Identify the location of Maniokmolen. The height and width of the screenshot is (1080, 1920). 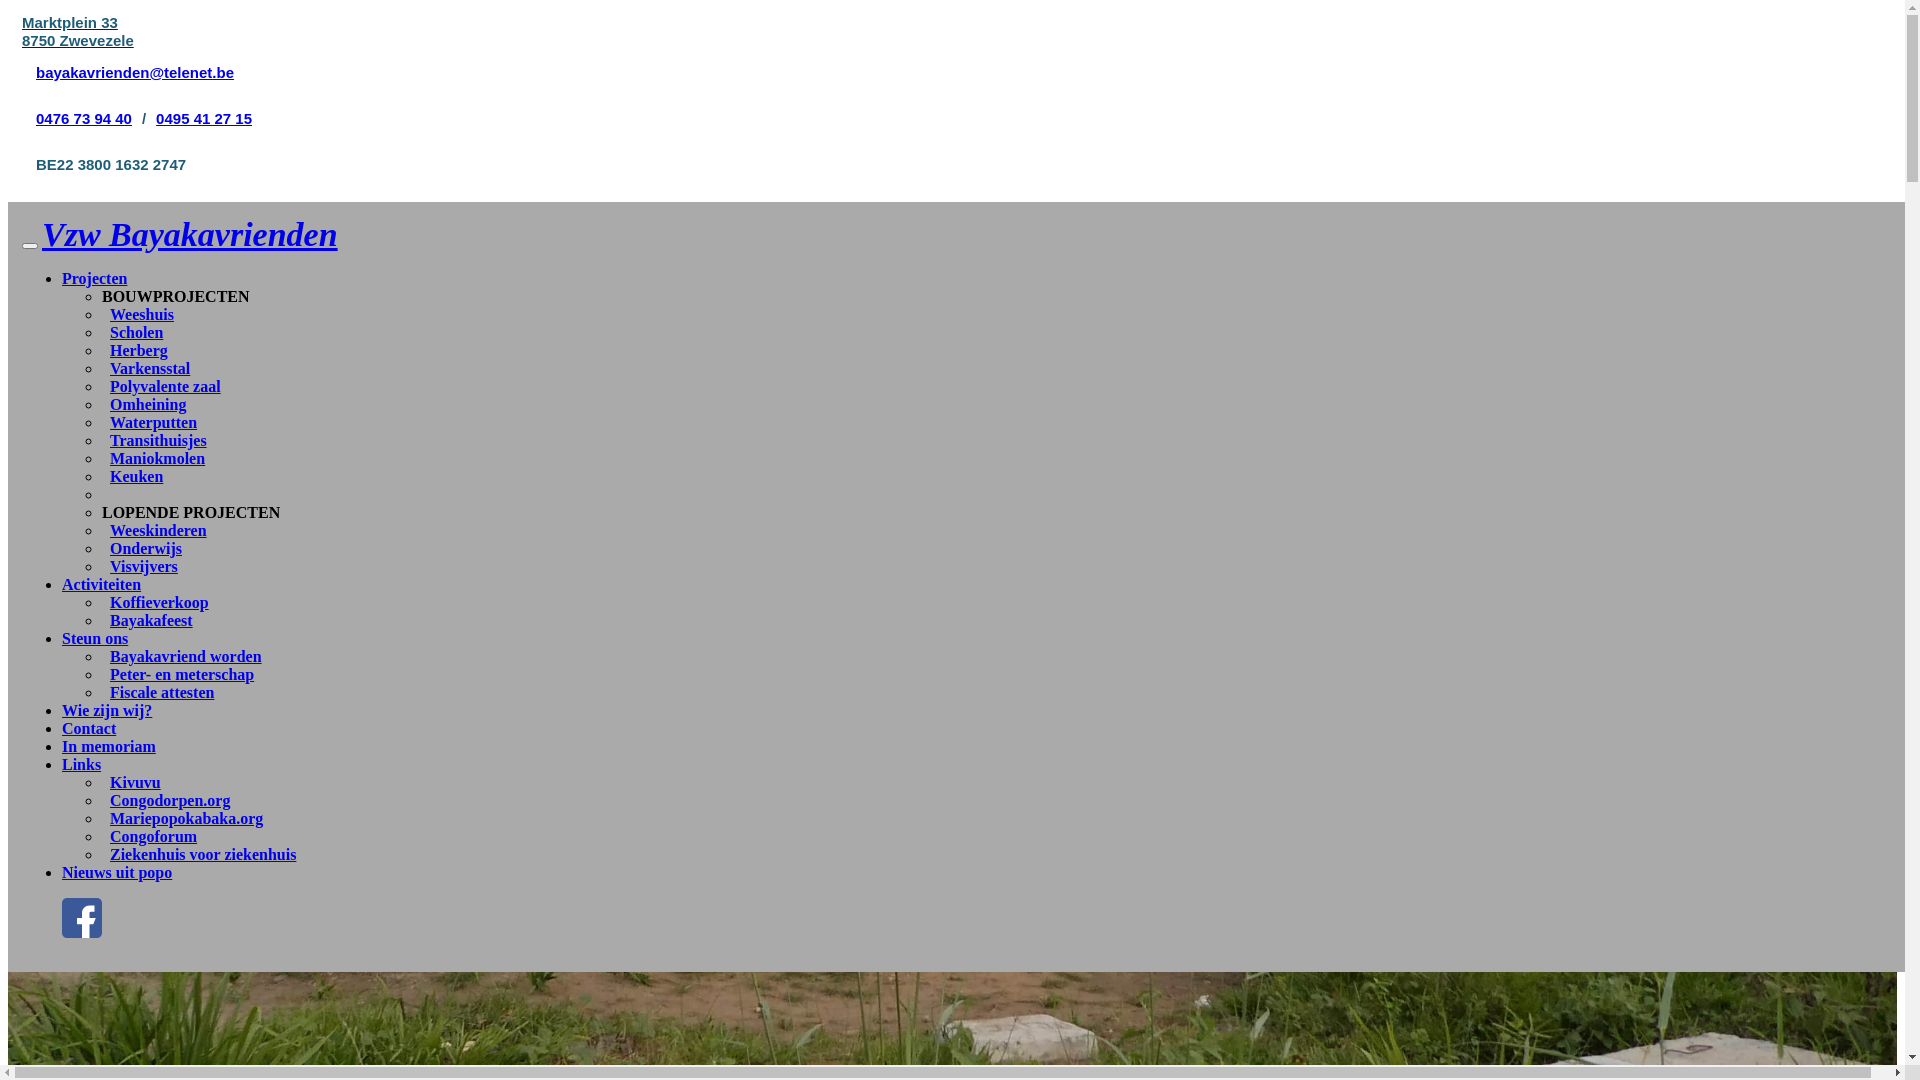
(154, 458).